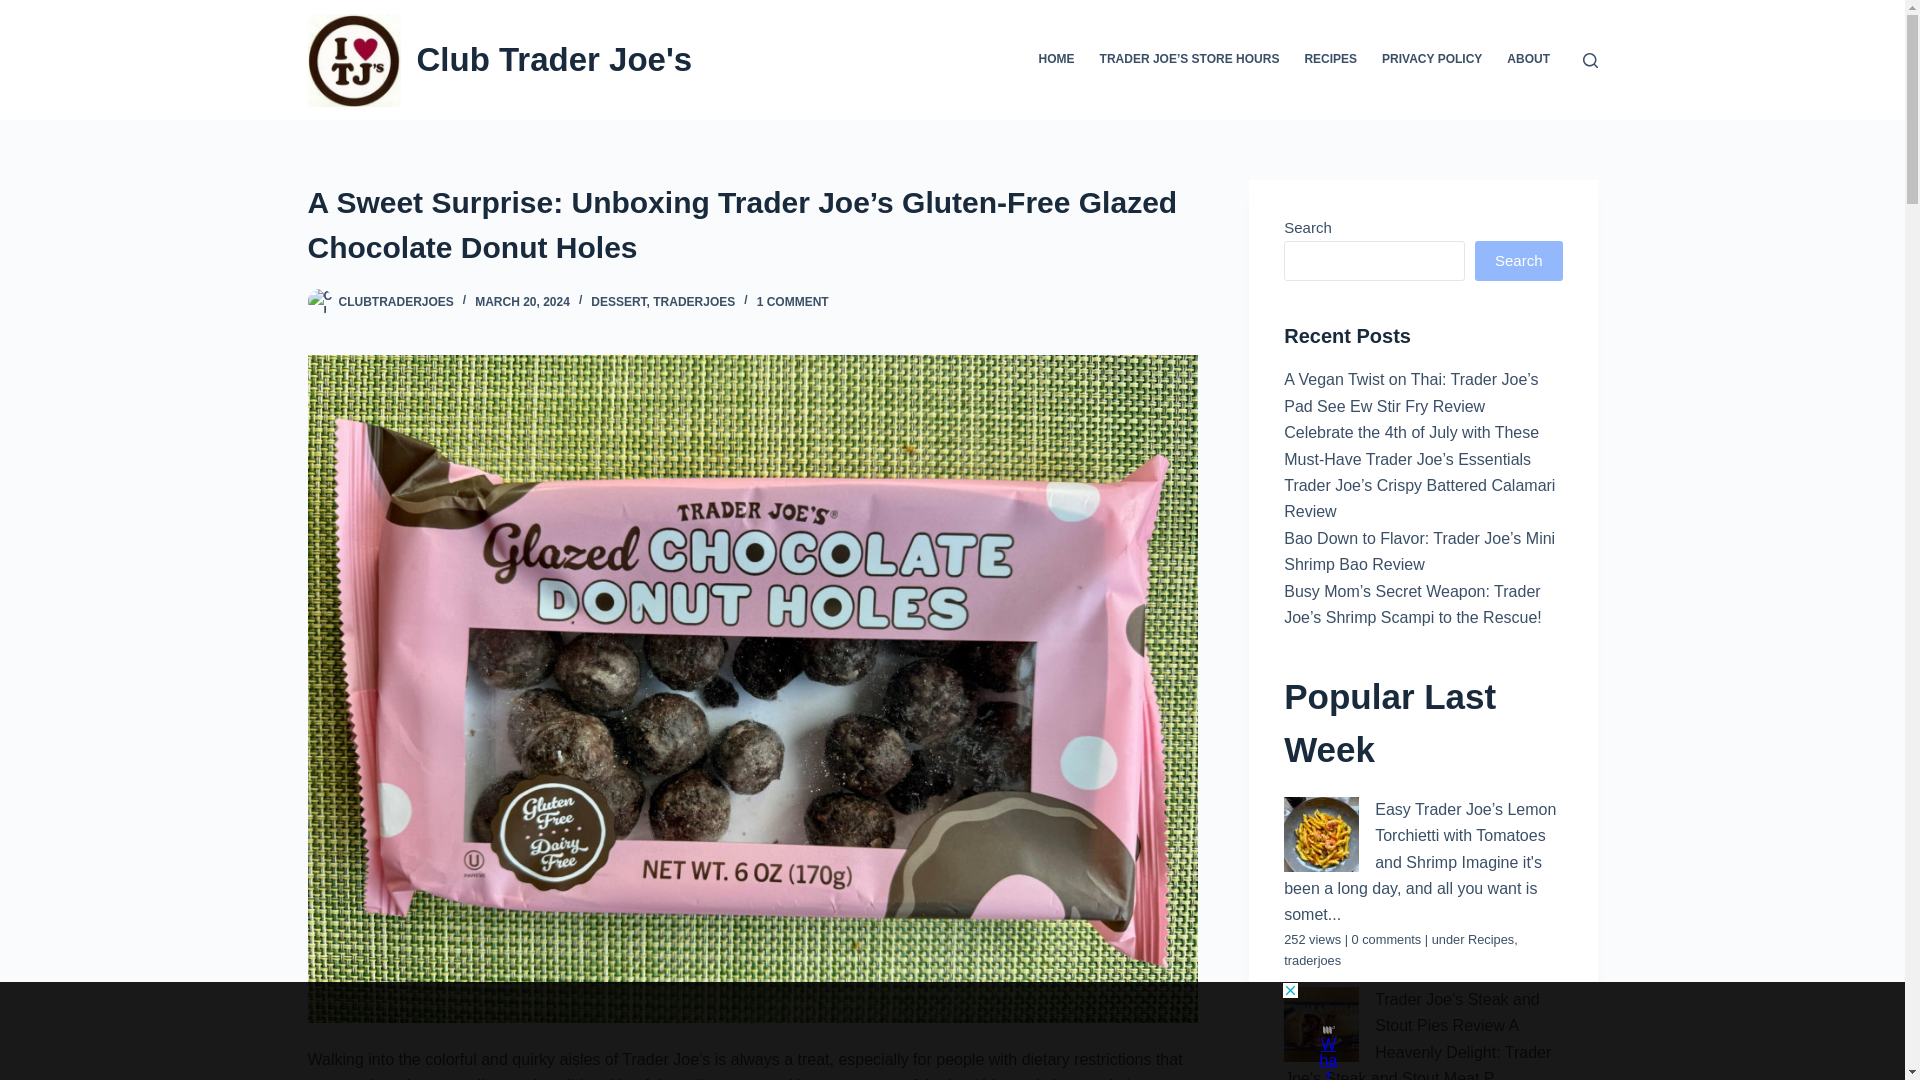 The width and height of the screenshot is (1920, 1080). What do you see at coordinates (554, 59) in the screenshot?
I see `Club Trader Joe's` at bounding box center [554, 59].